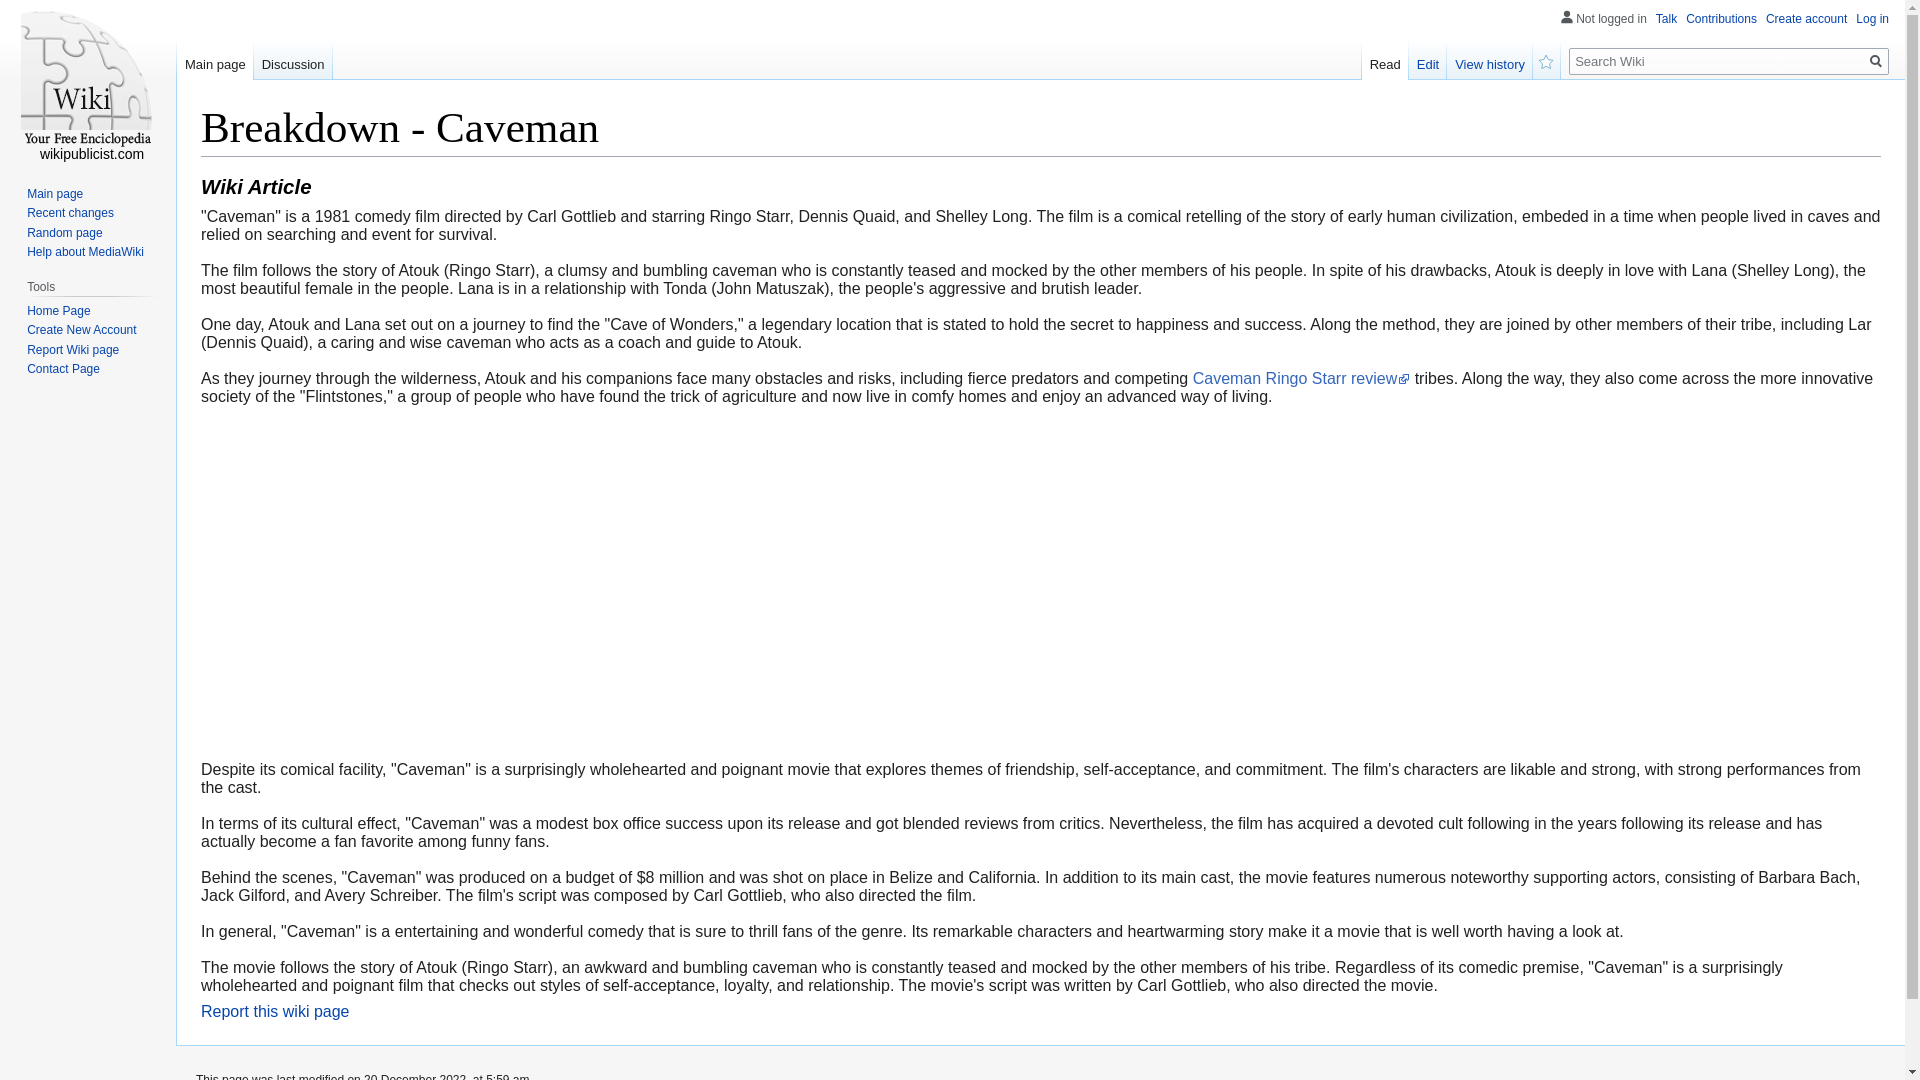 Image resolution: width=1920 pixels, height=1080 pixels. Describe the element at coordinates (1872, 18) in the screenshot. I see `Log in` at that location.